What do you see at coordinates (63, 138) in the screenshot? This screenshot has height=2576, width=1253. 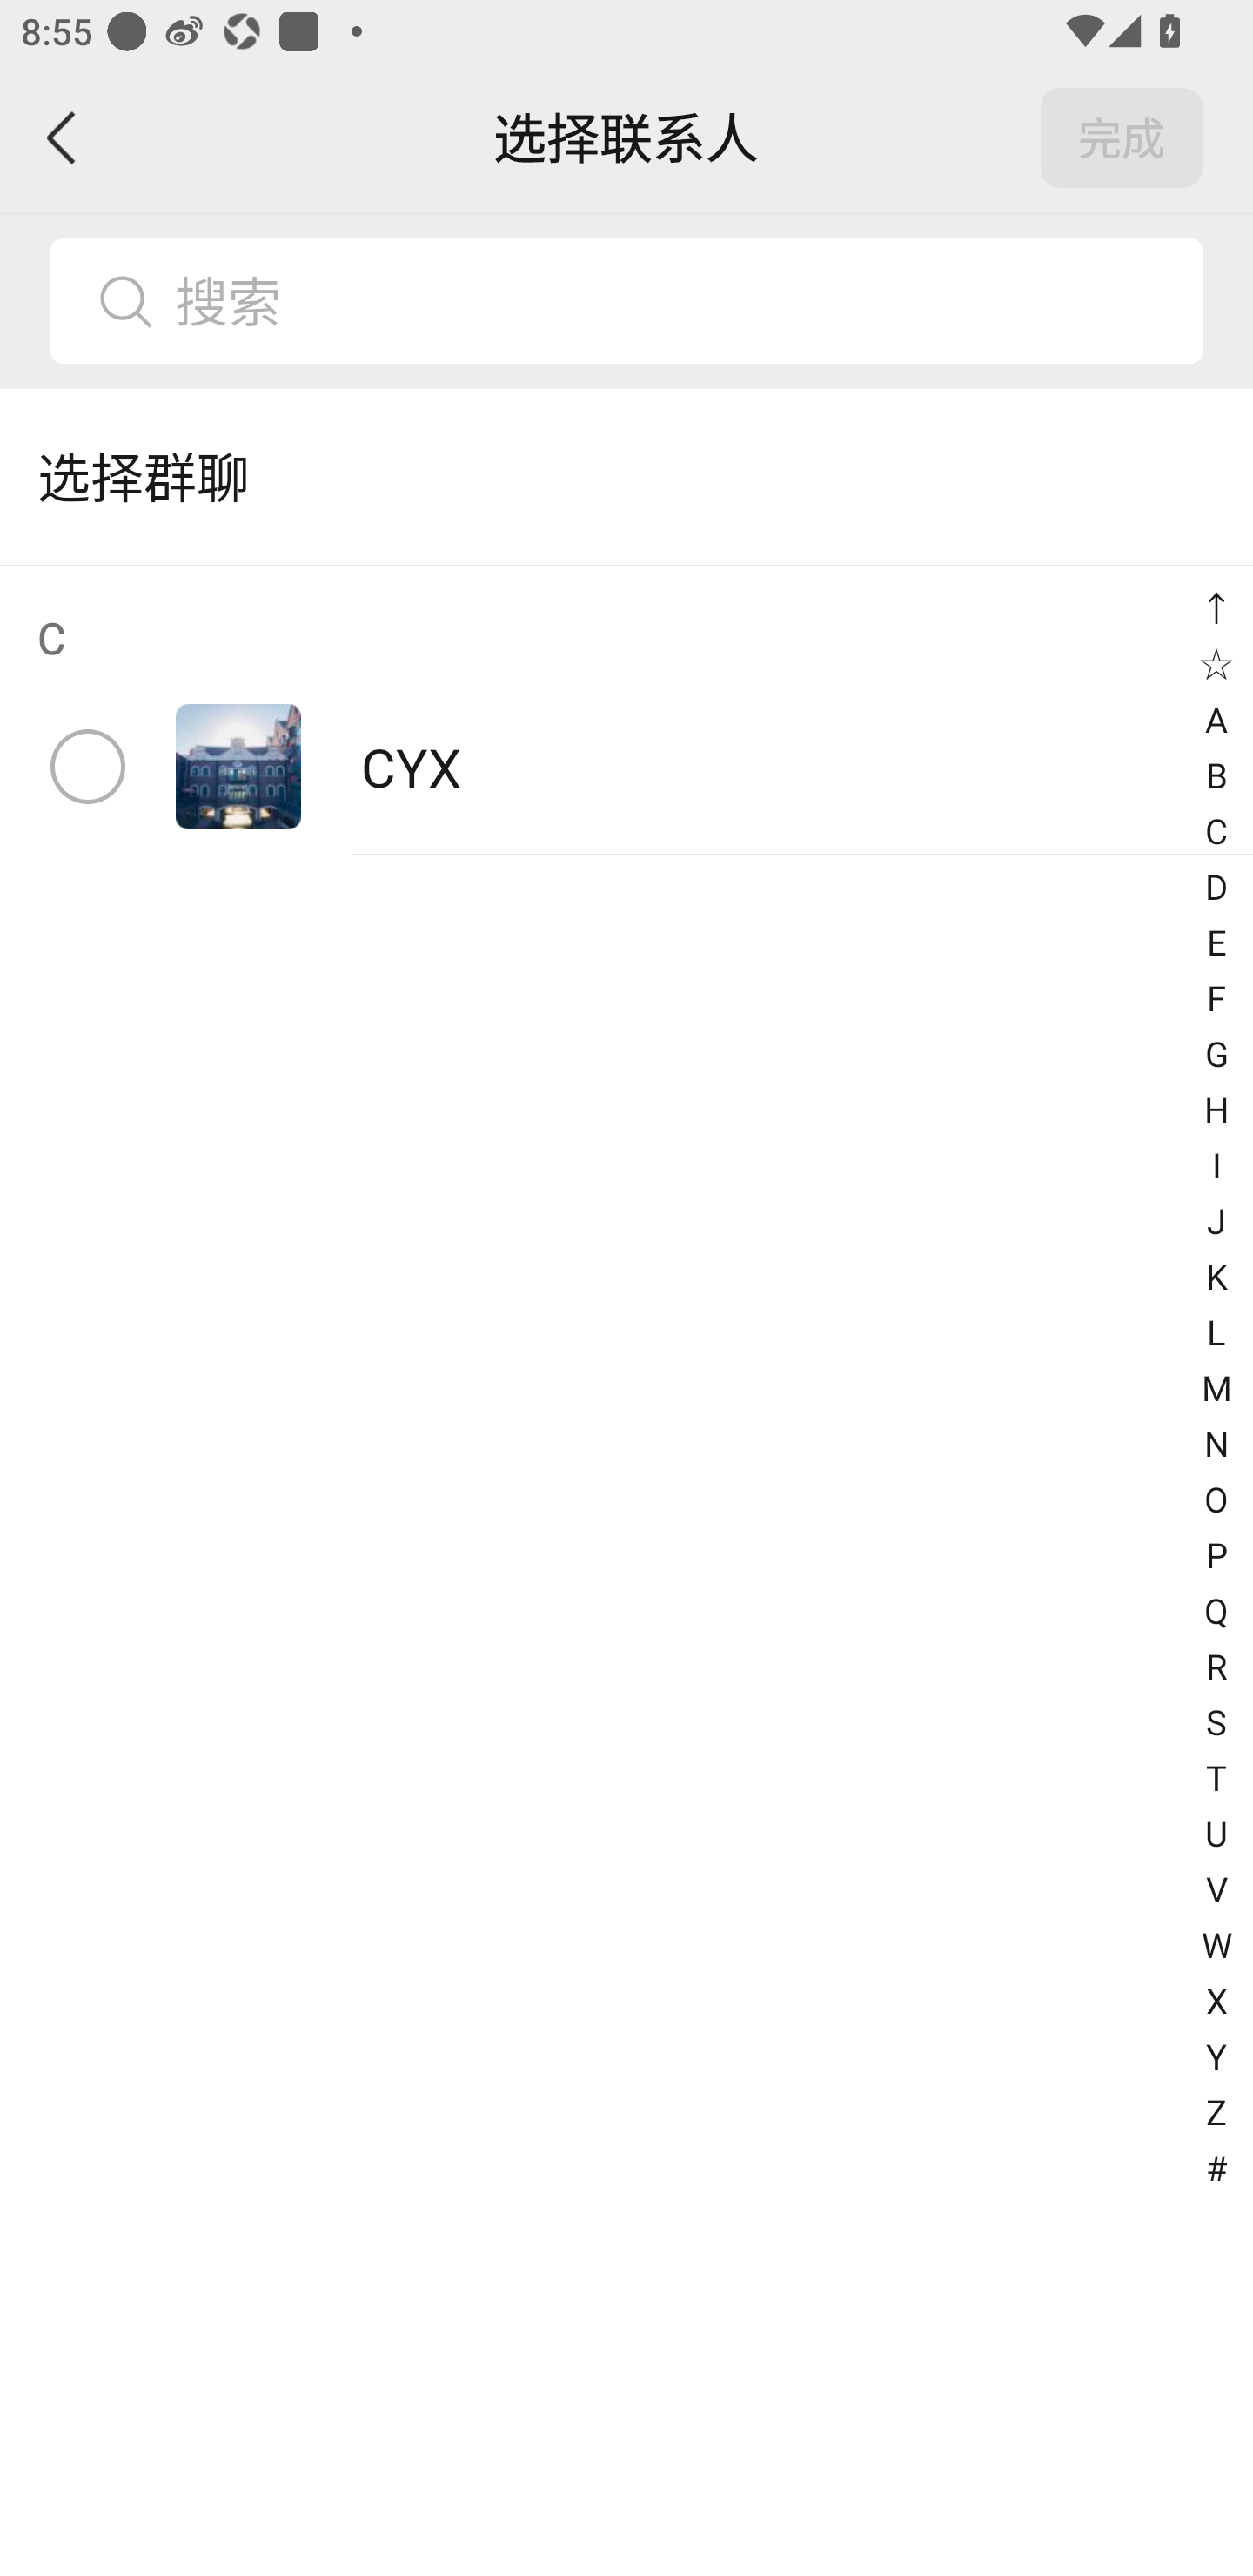 I see `返回` at bounding box center [63, 138].